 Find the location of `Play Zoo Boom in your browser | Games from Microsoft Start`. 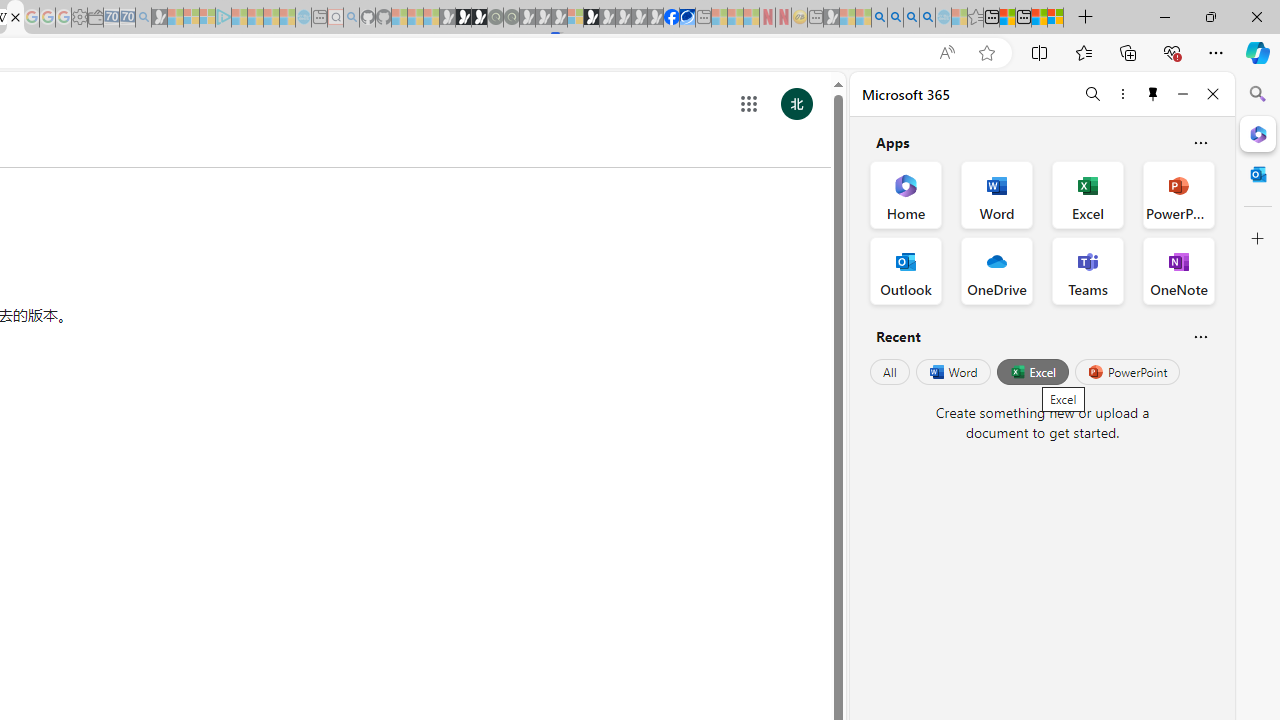

Play Zoo Boom in your browser | Games from Microsoft Start is located at coordinates (463, 18).